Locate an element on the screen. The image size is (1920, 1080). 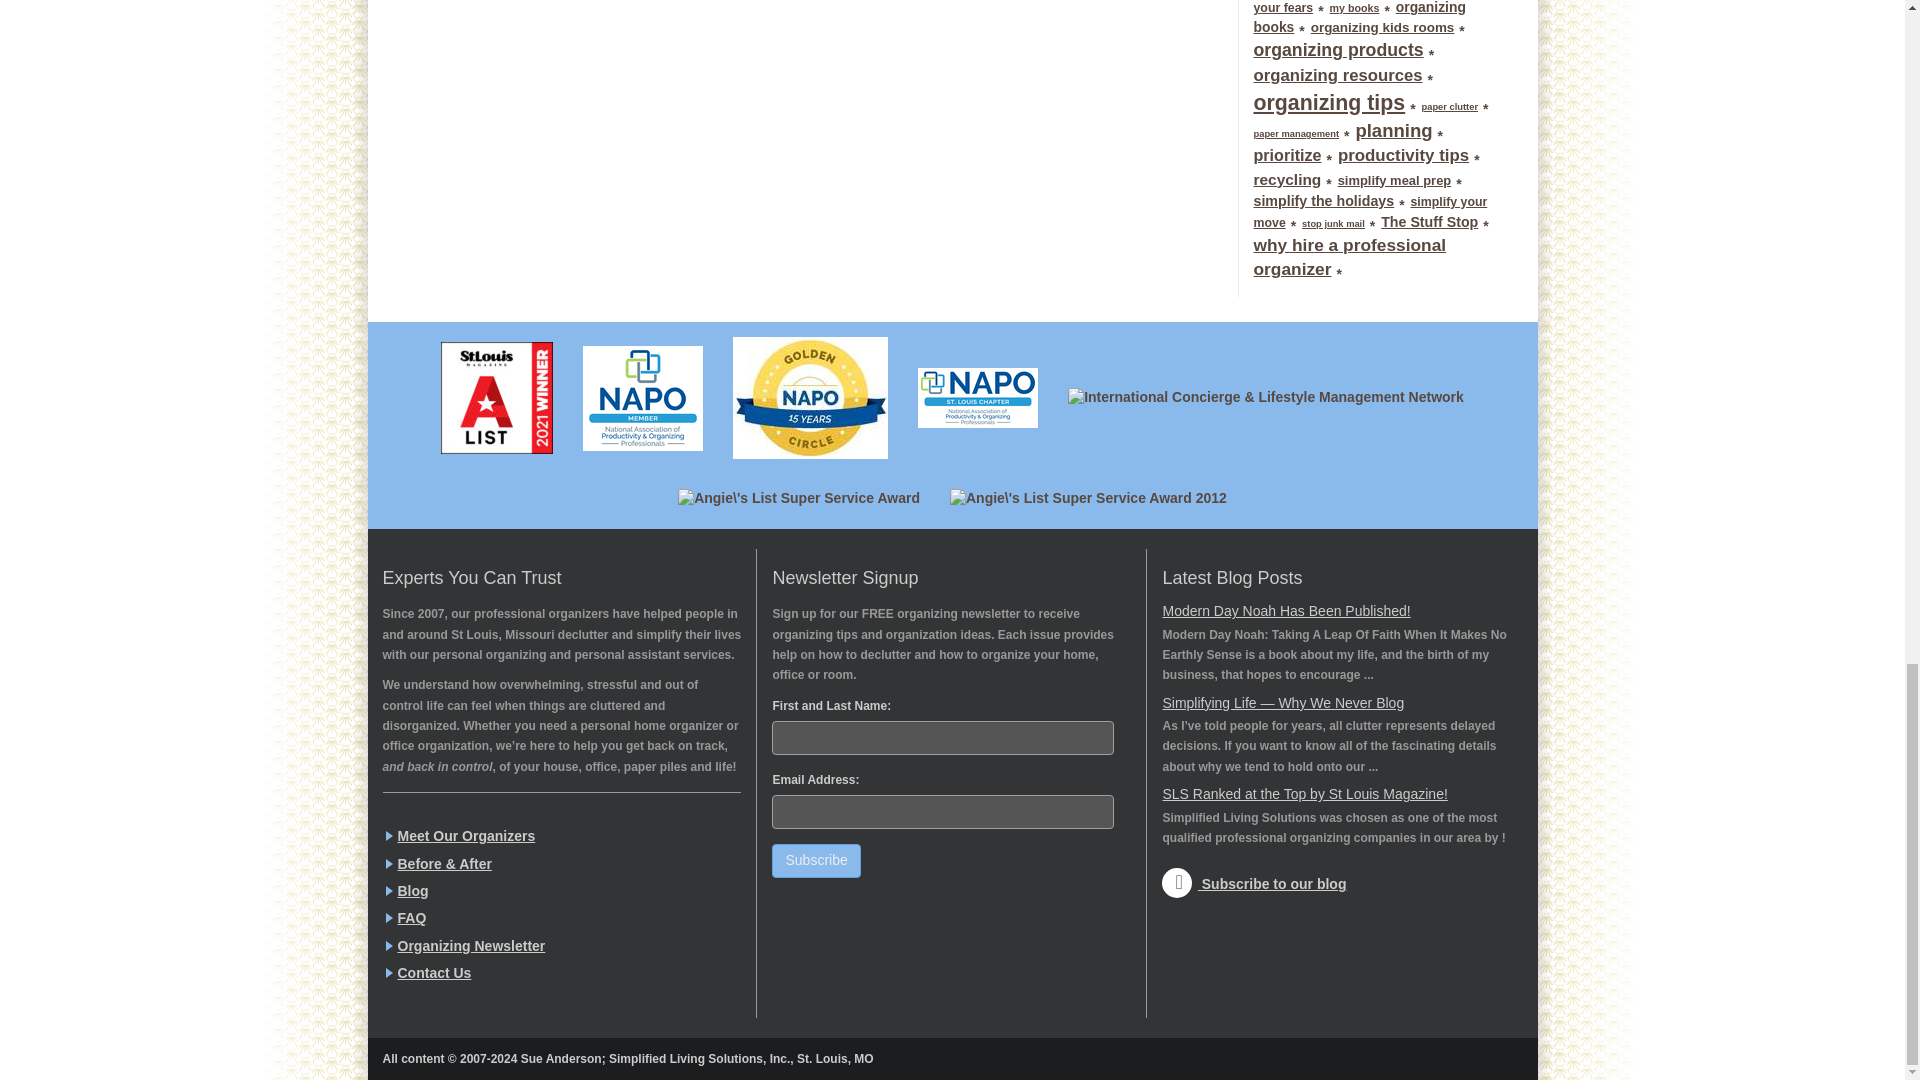
NAPO St Louis is located at coordinates (977, 398).